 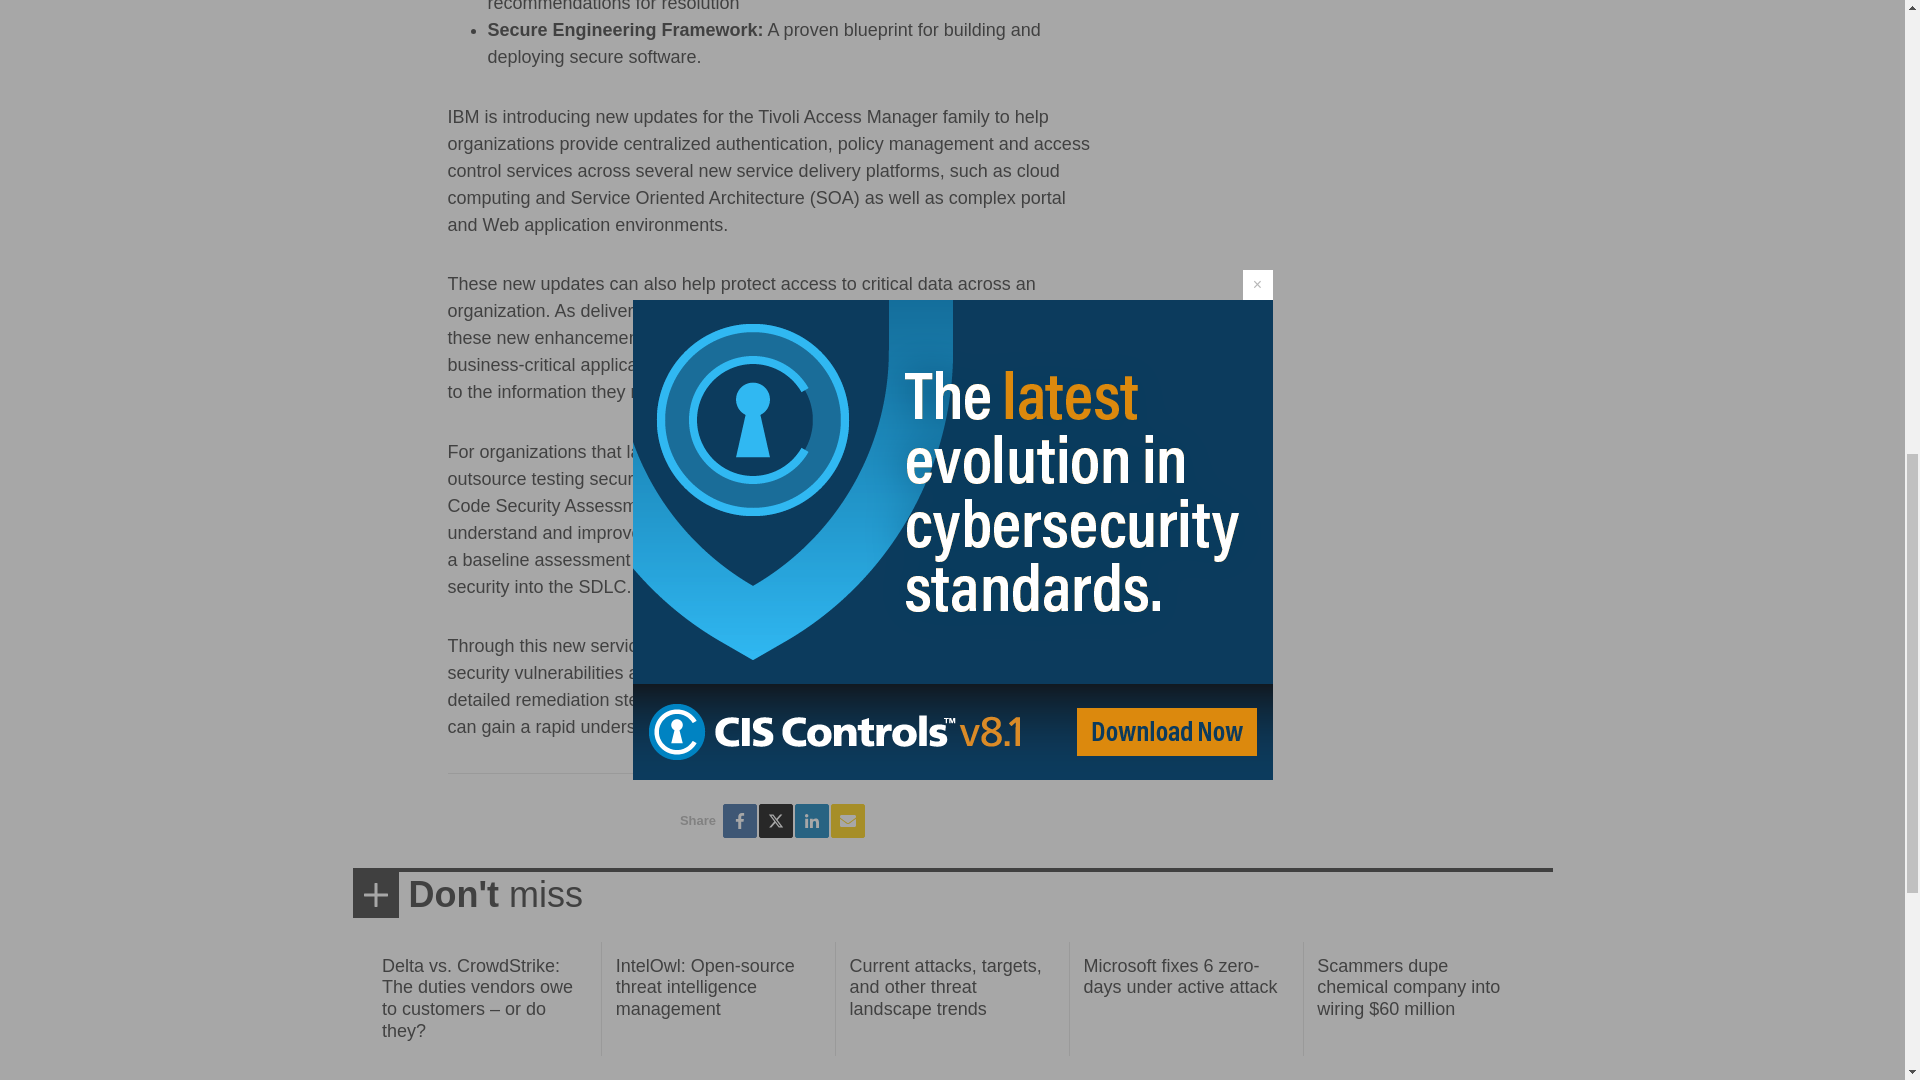 I want to click on Current attacks, targets, and other threat landscape trends, so click(x=946, y=987).